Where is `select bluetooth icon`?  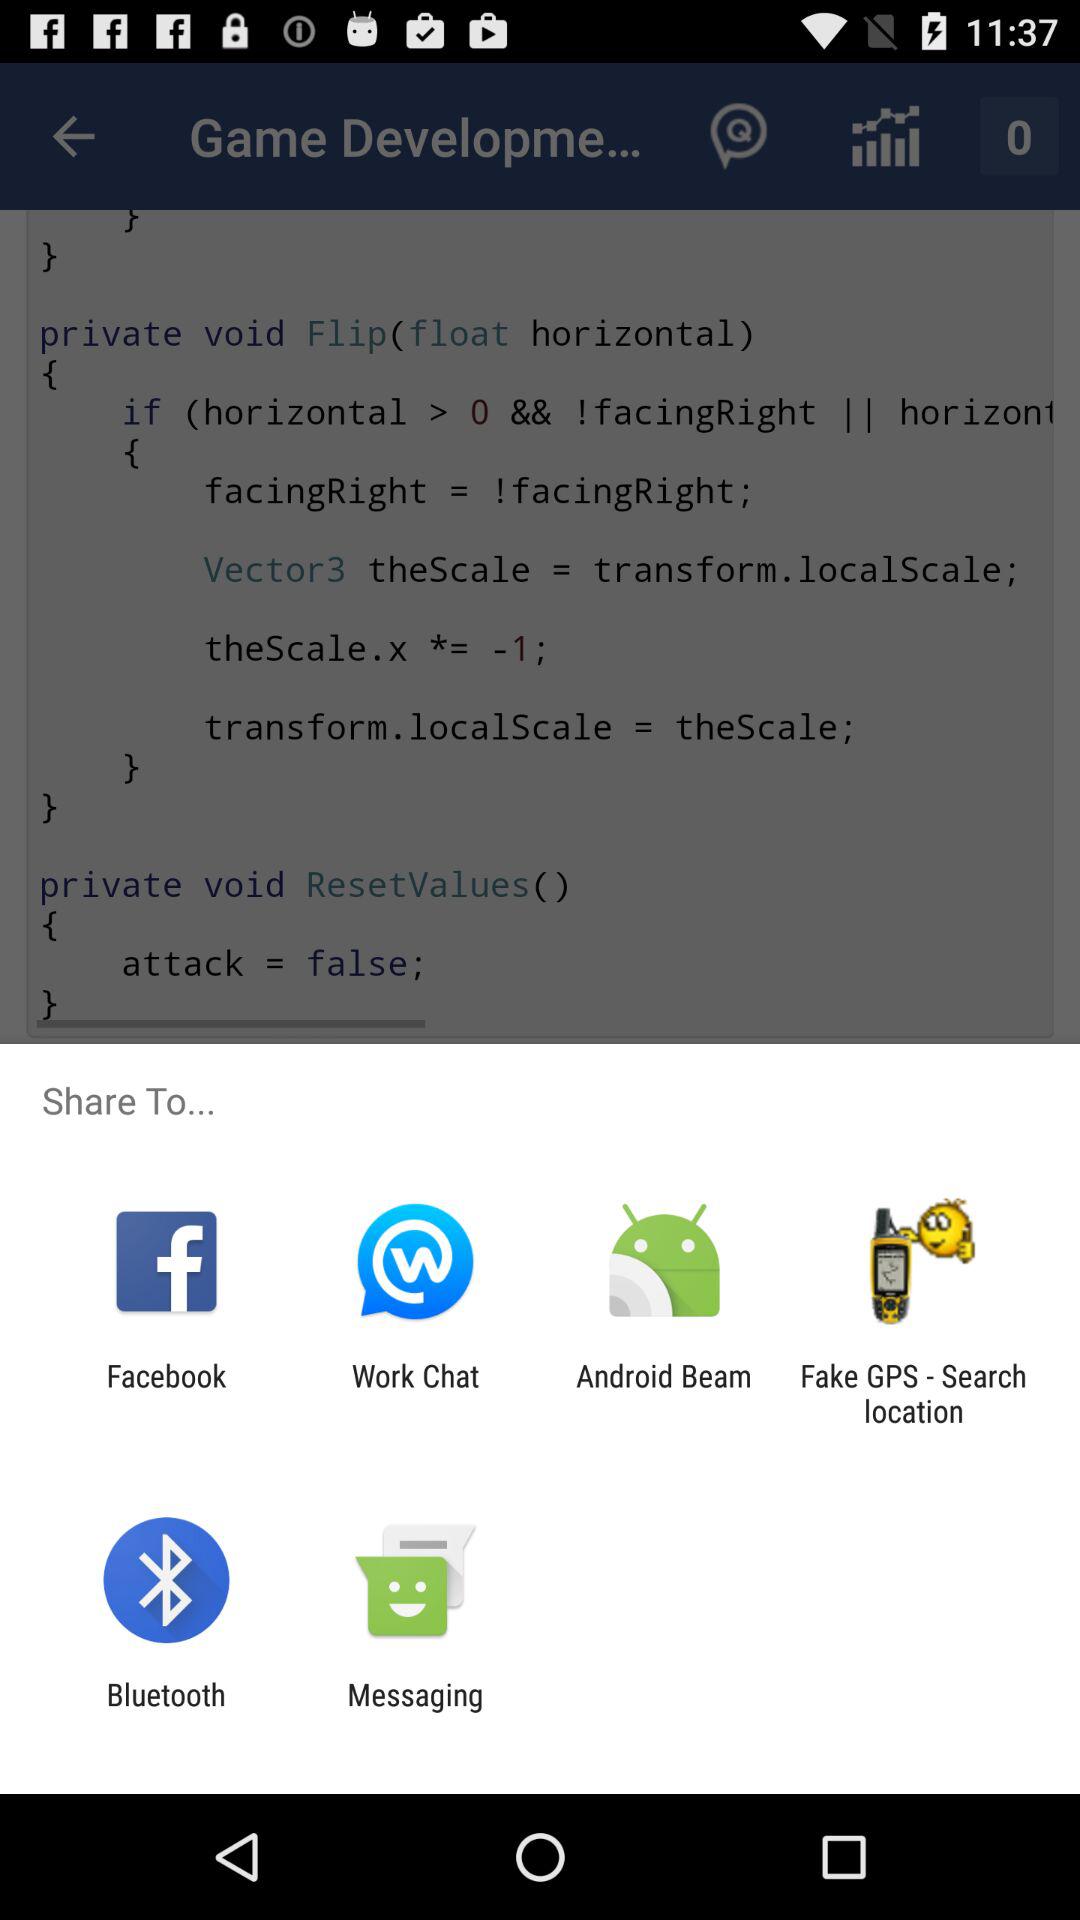
select bluetooth icon is located at coordinates (166, 1712).